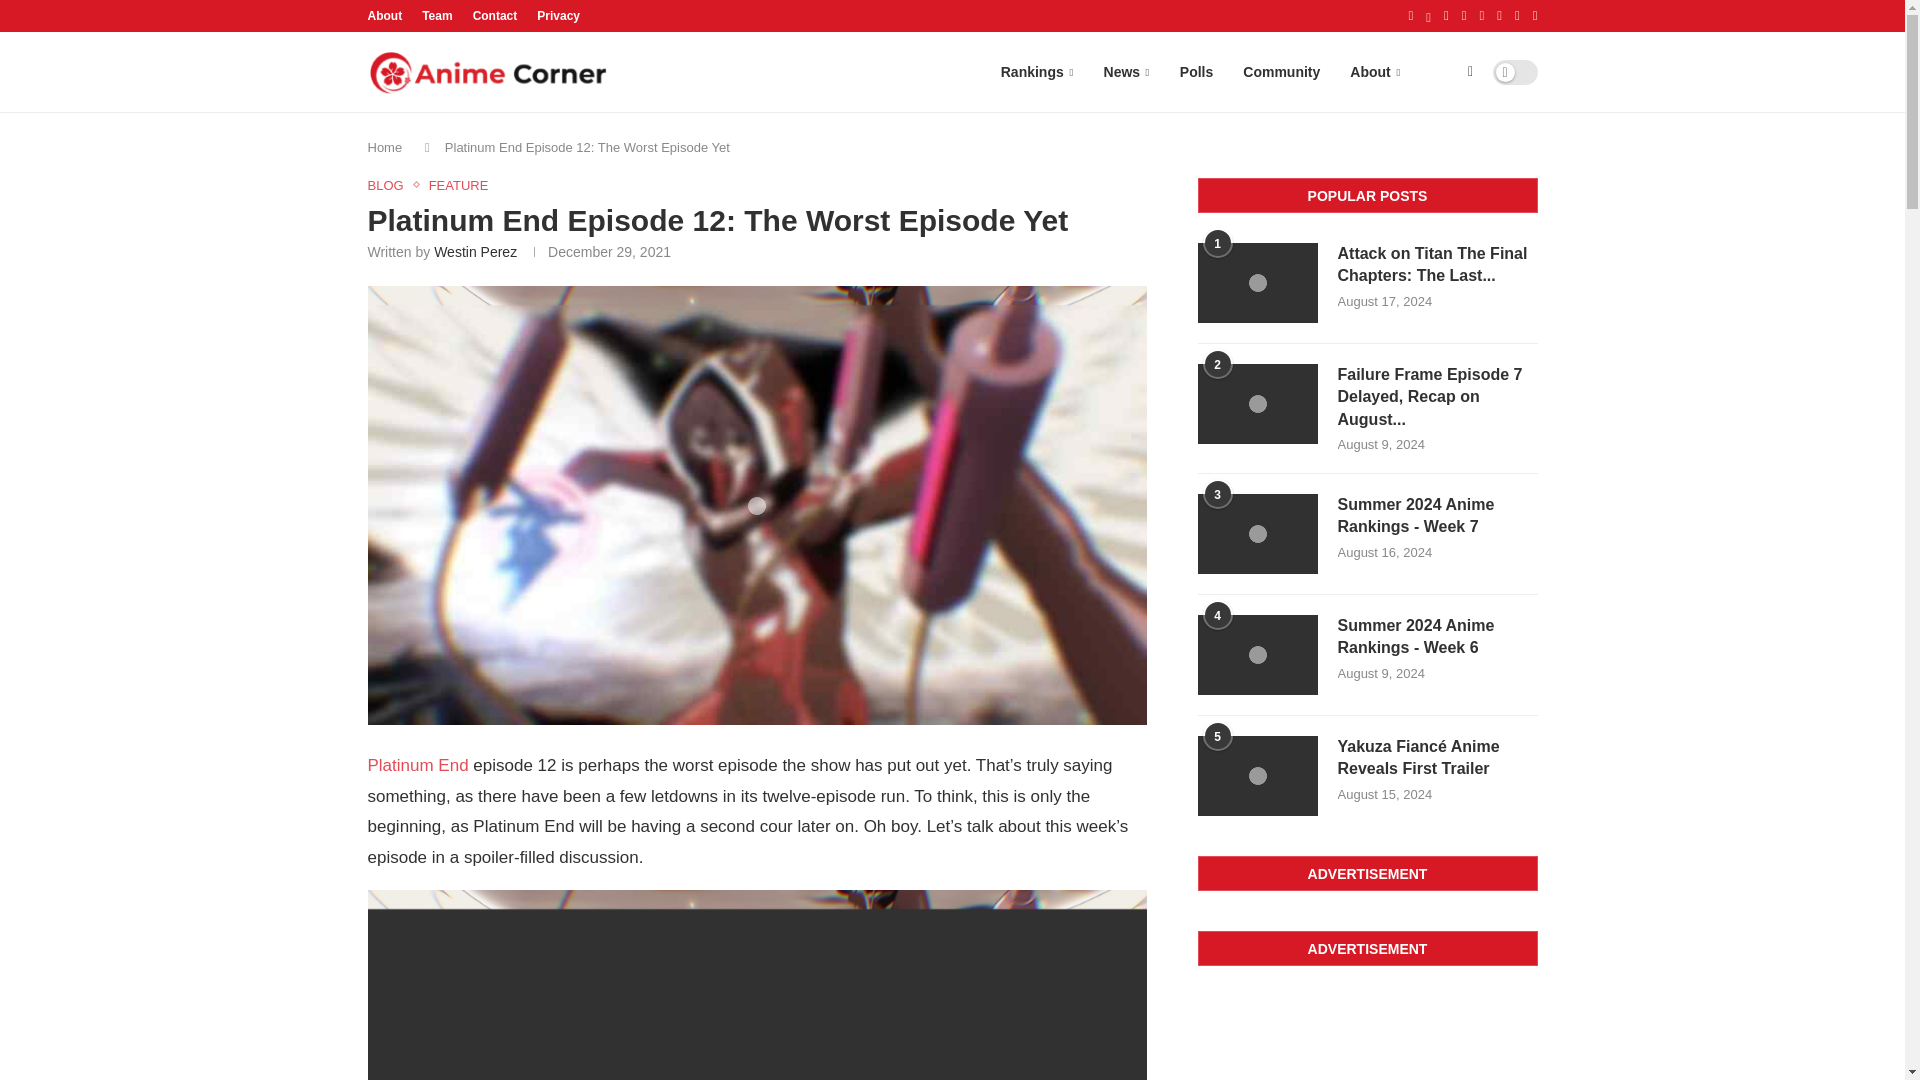  Describe the element at coordinates (1438, 636) in the screenshot. I see `Summer 2024 Anime Rankings - Week 6` at that location.